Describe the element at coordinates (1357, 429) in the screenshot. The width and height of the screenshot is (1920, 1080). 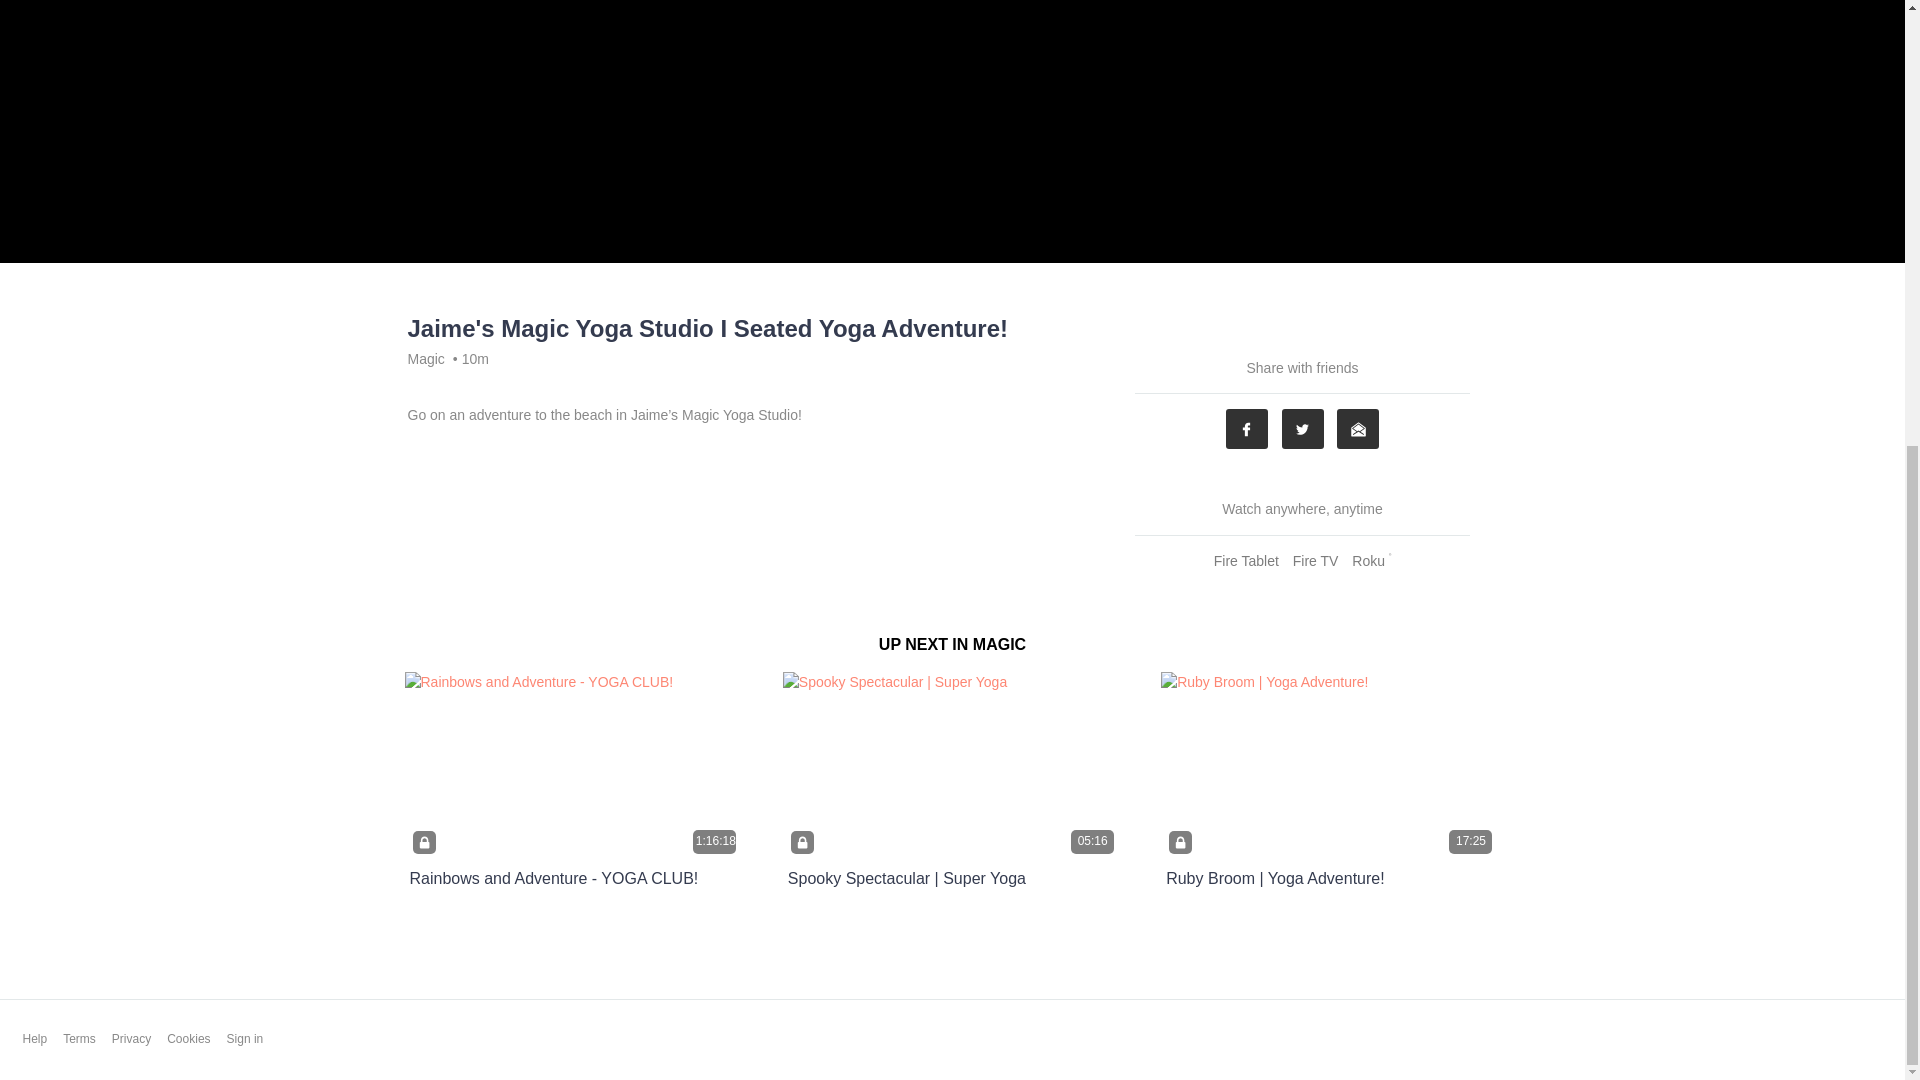
I see `Email` at that location.